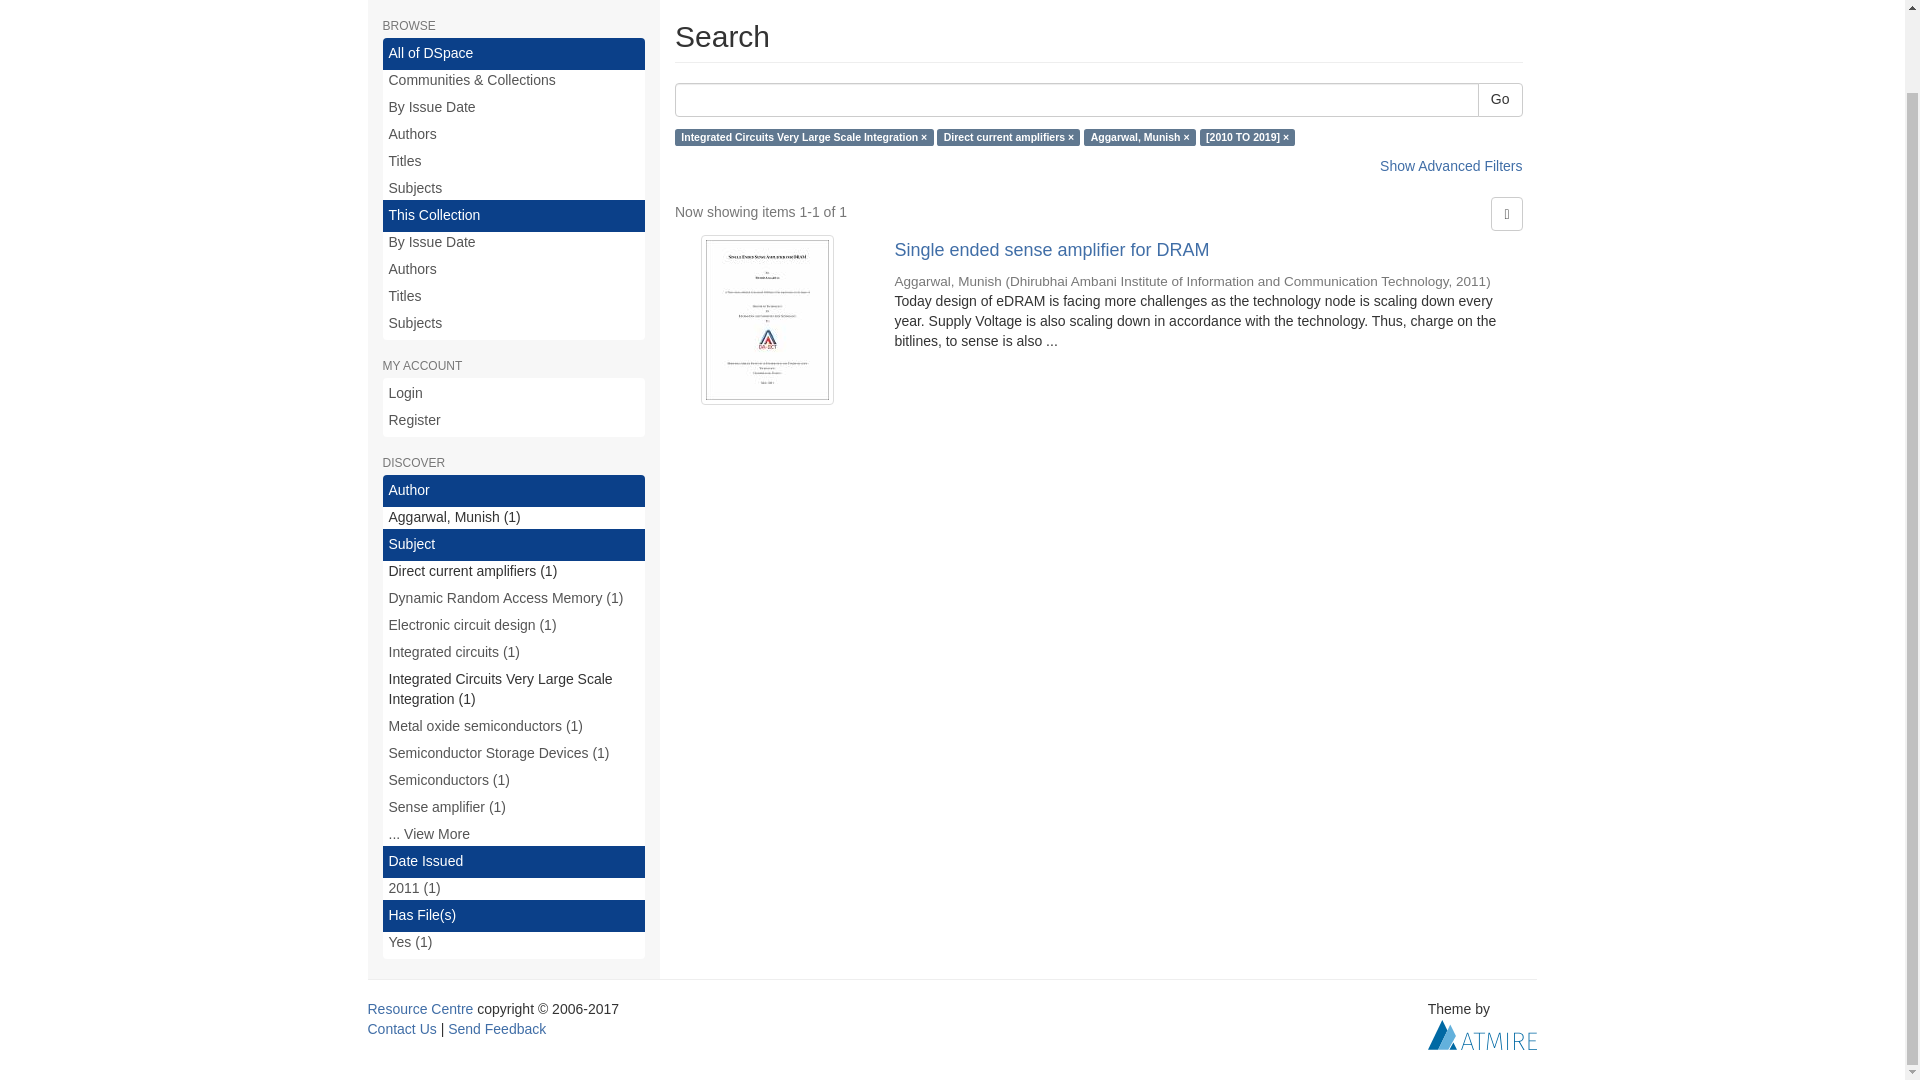 This screenshot has height=1080, width=1920. What do you see at coordinates (514, 134) in the screenshot?
I see `Authors` at bounding box center [514, 134].